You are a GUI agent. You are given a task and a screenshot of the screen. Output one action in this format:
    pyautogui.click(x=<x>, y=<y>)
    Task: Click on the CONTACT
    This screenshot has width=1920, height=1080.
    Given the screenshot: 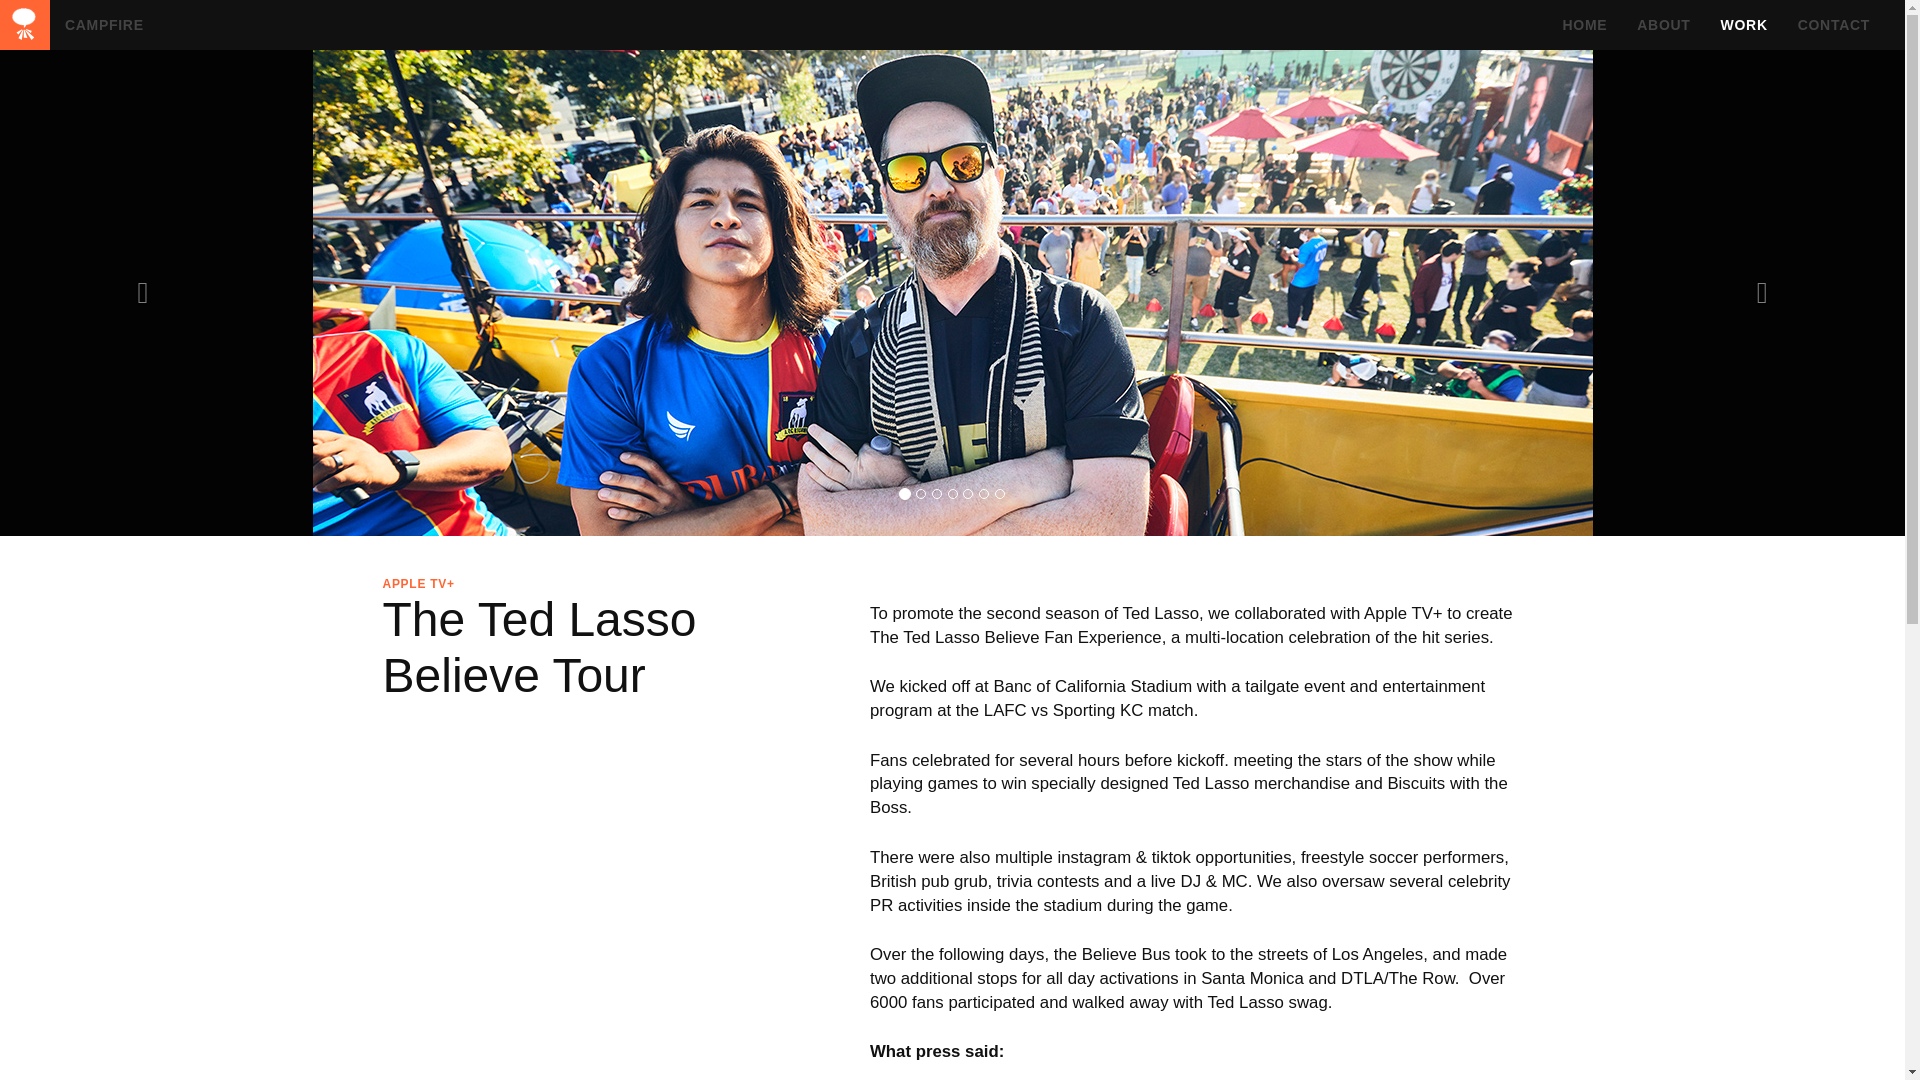 What is the action you would take?
    pyautogui.click(x=1834, y=24)
    